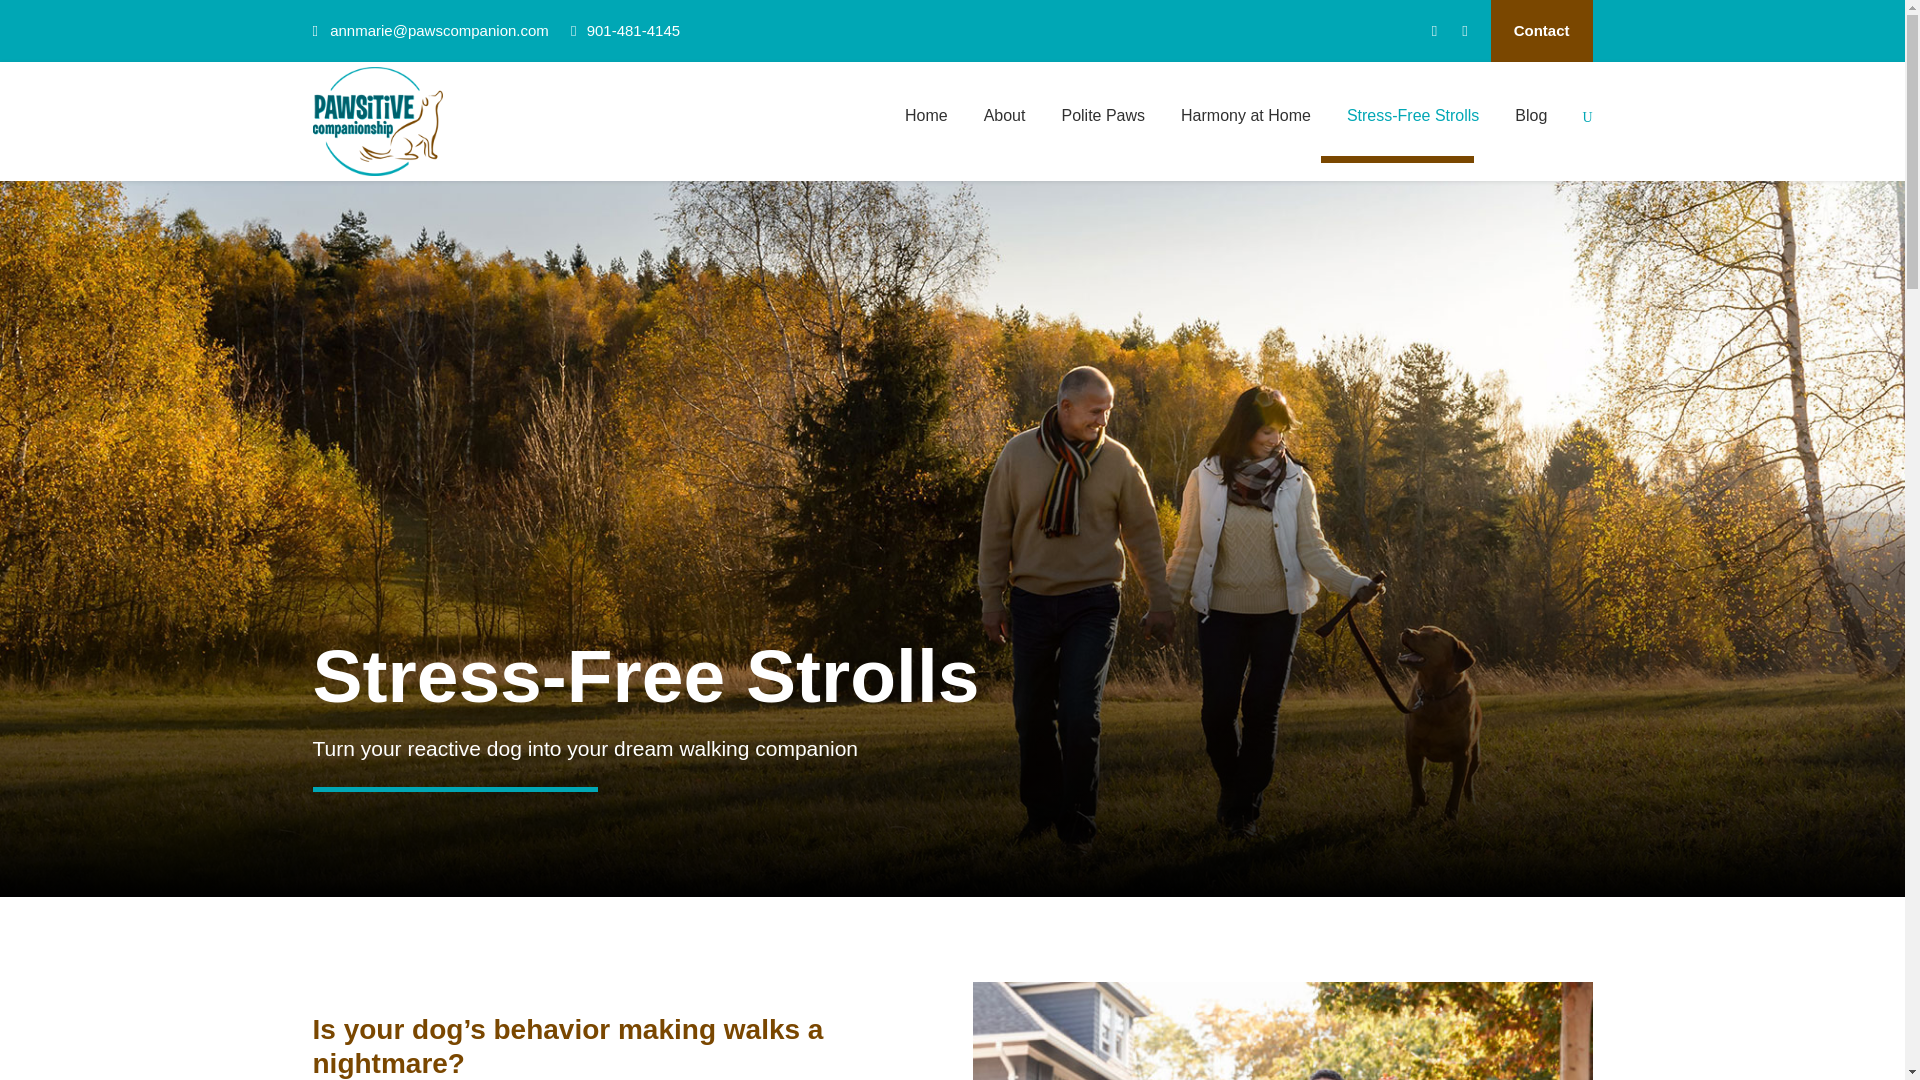 This screenshot has height=1080, width=1920. I want to click on pawsitive-logo, so click(376, 120).